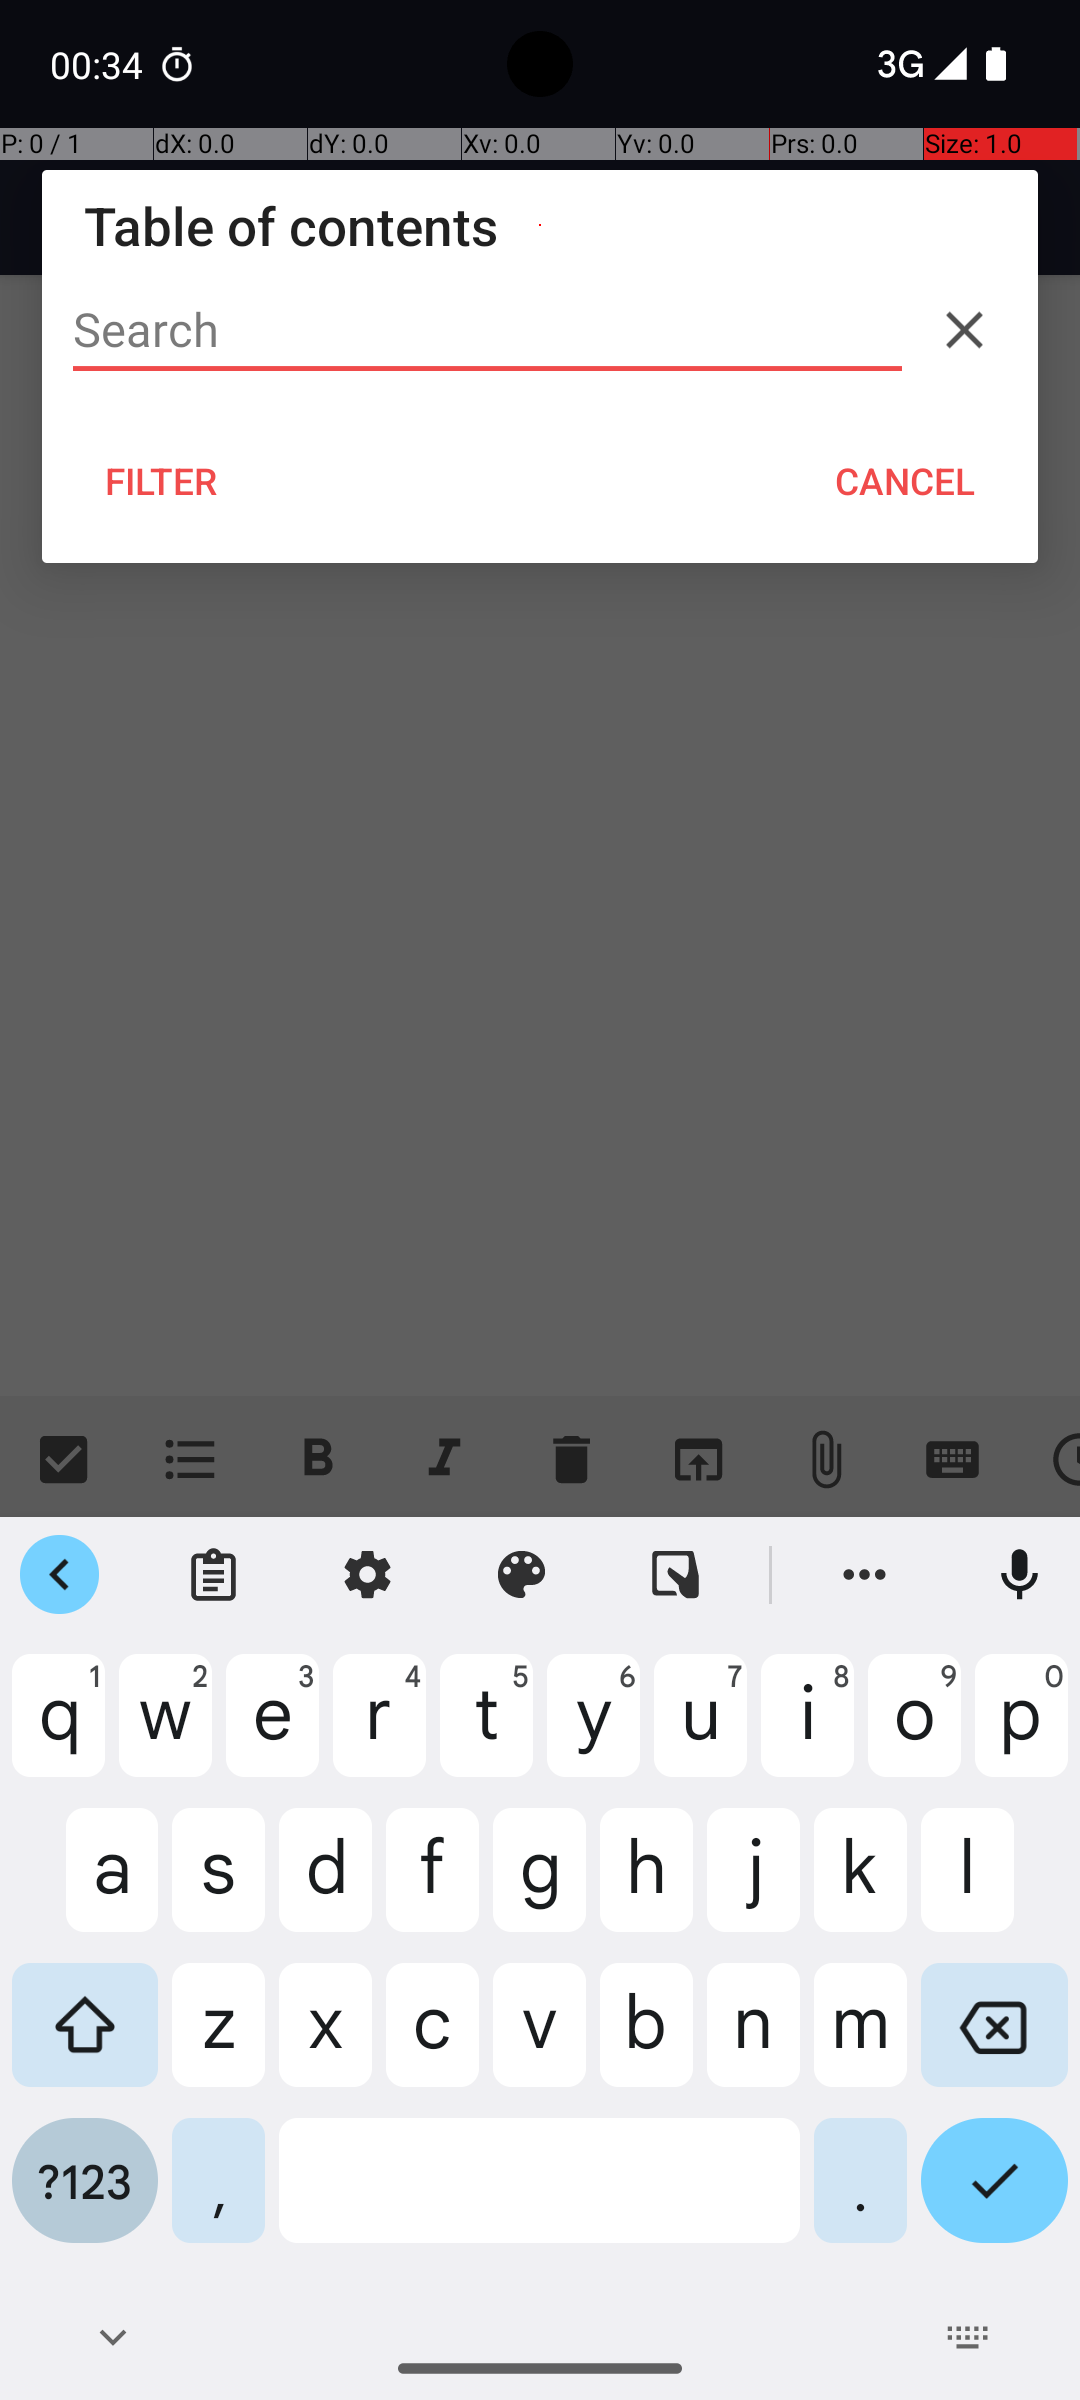 This screenshot has height=2400, width=1080. Describe the element at coordinates (99, 64) in the screenshot. I see `00:34` at that location.